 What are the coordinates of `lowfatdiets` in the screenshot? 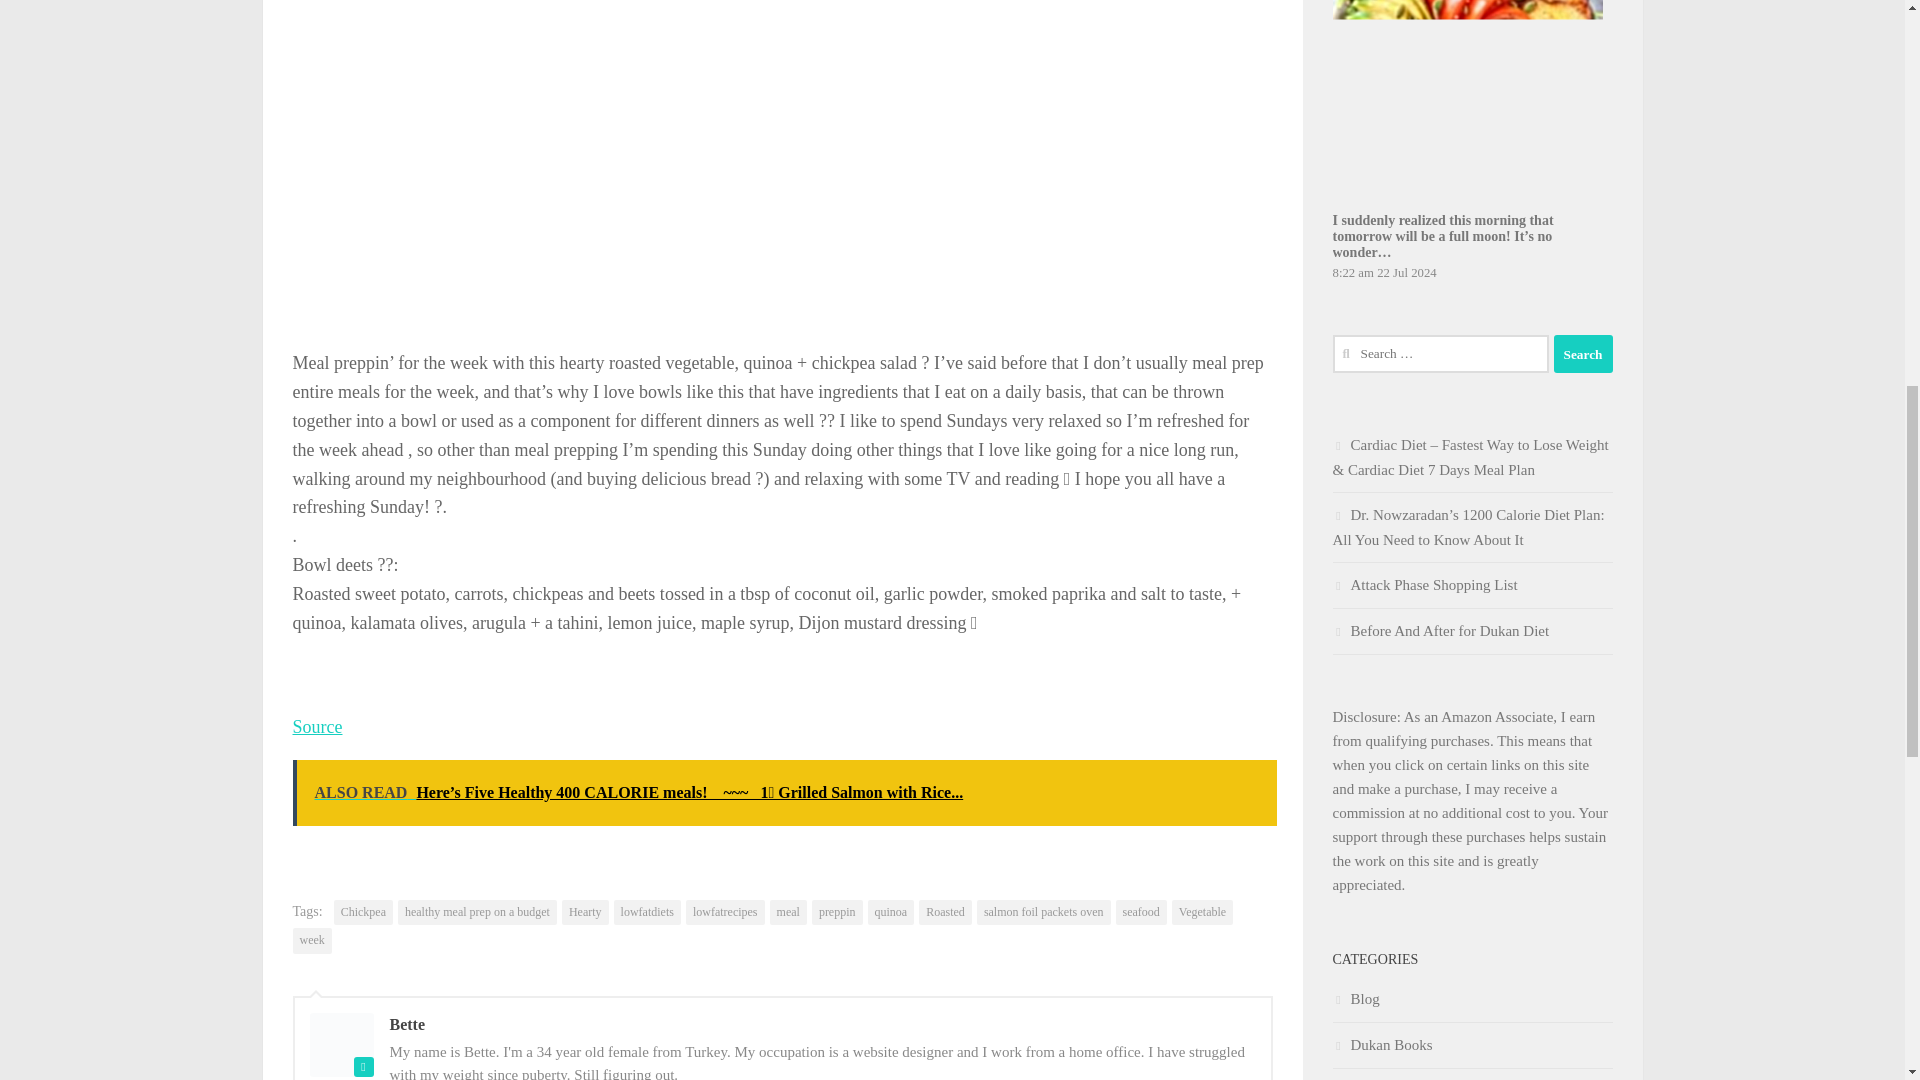 It's located at (648, 912).